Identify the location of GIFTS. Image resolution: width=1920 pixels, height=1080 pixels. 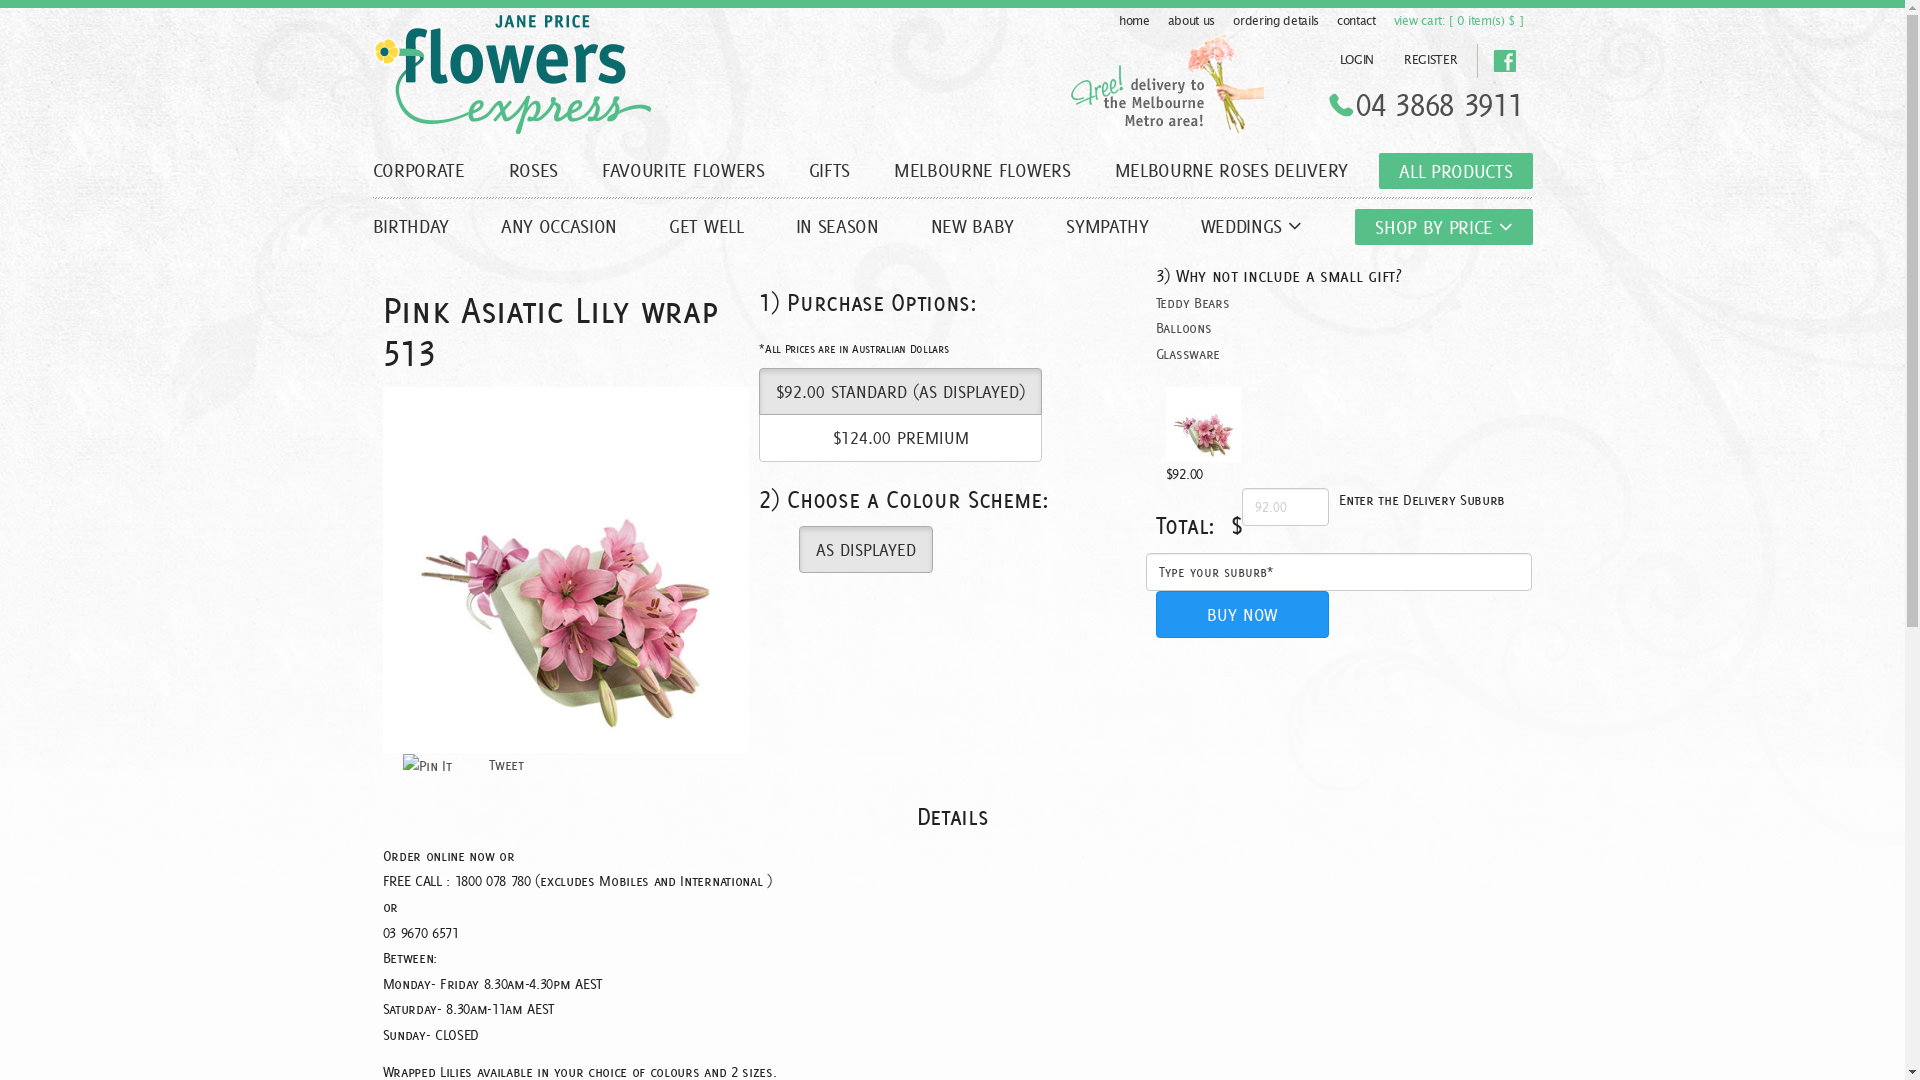
(830, 170).